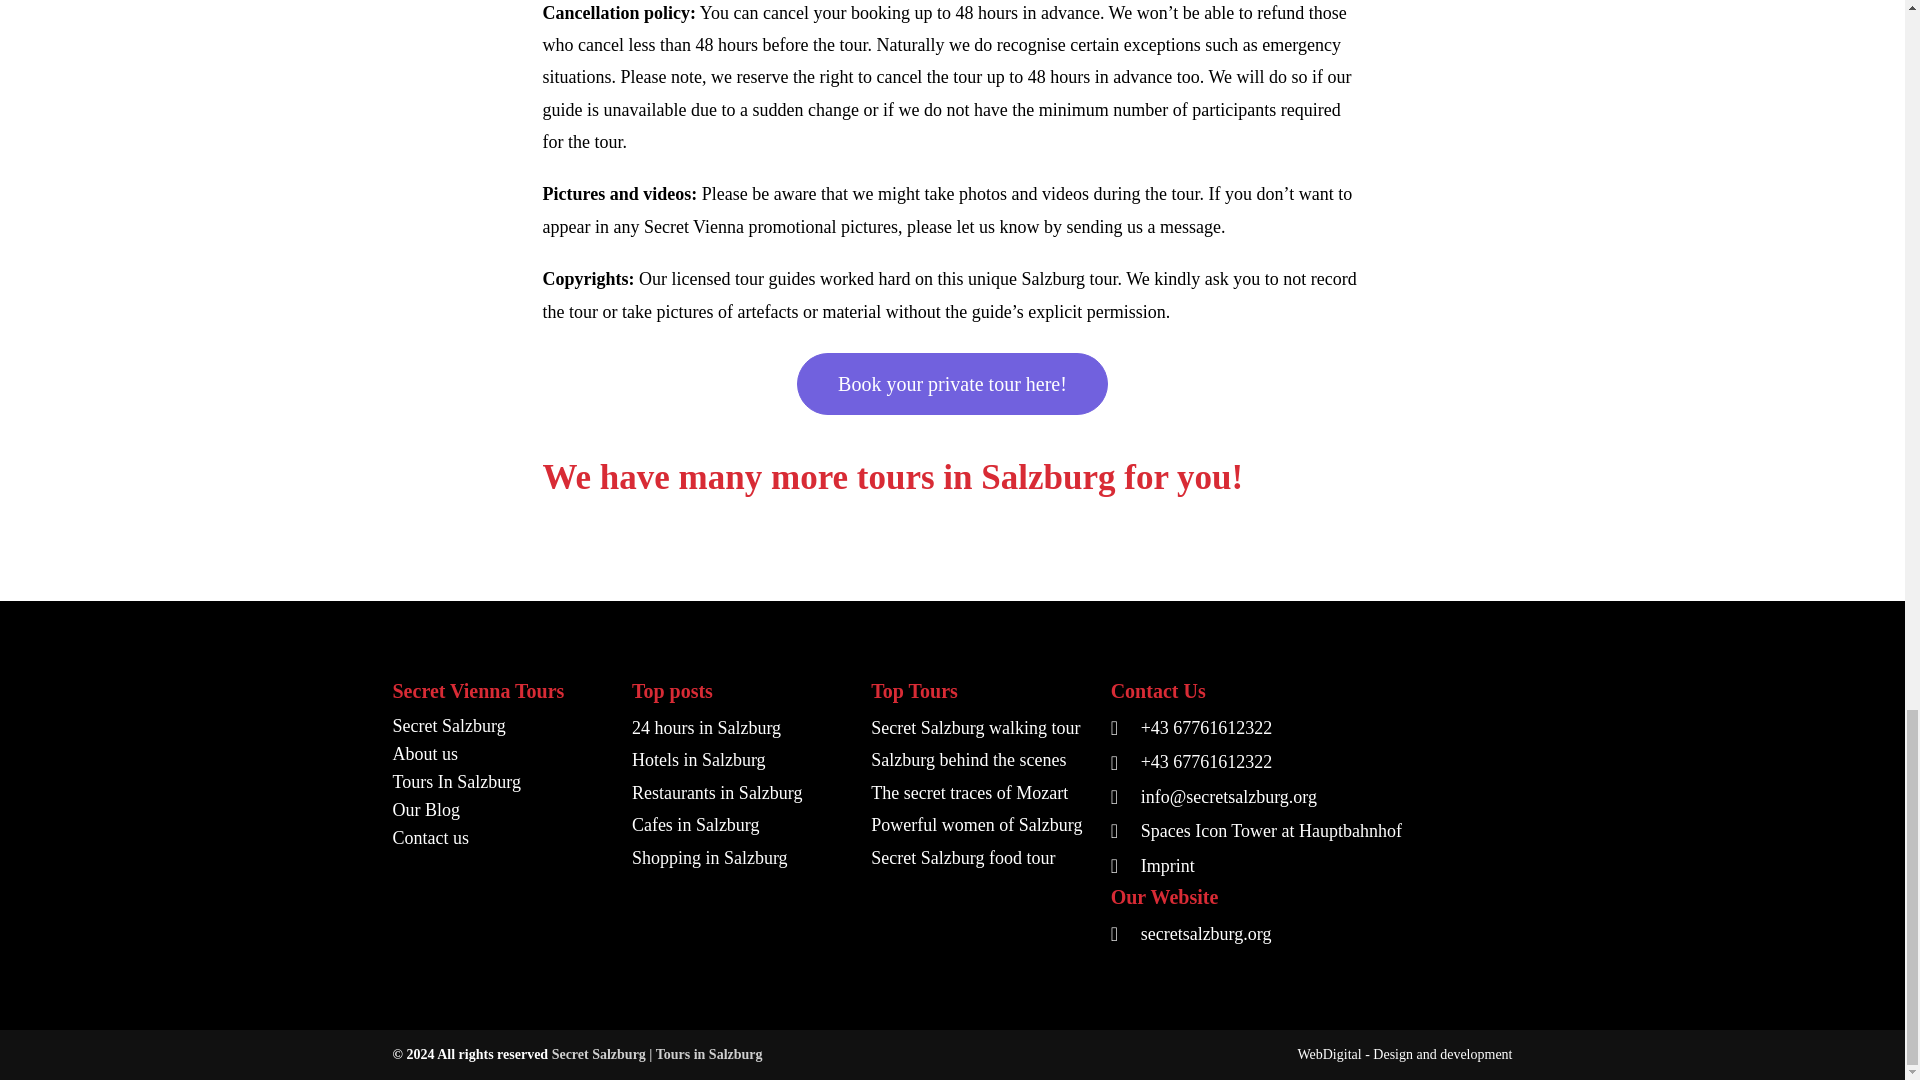 This screenshot has height=1080, width=1920. What do you see at coordinates (740, 760) in the screenshot?
I see `Hotels in Salzburg` at bounding box center [740, 760].